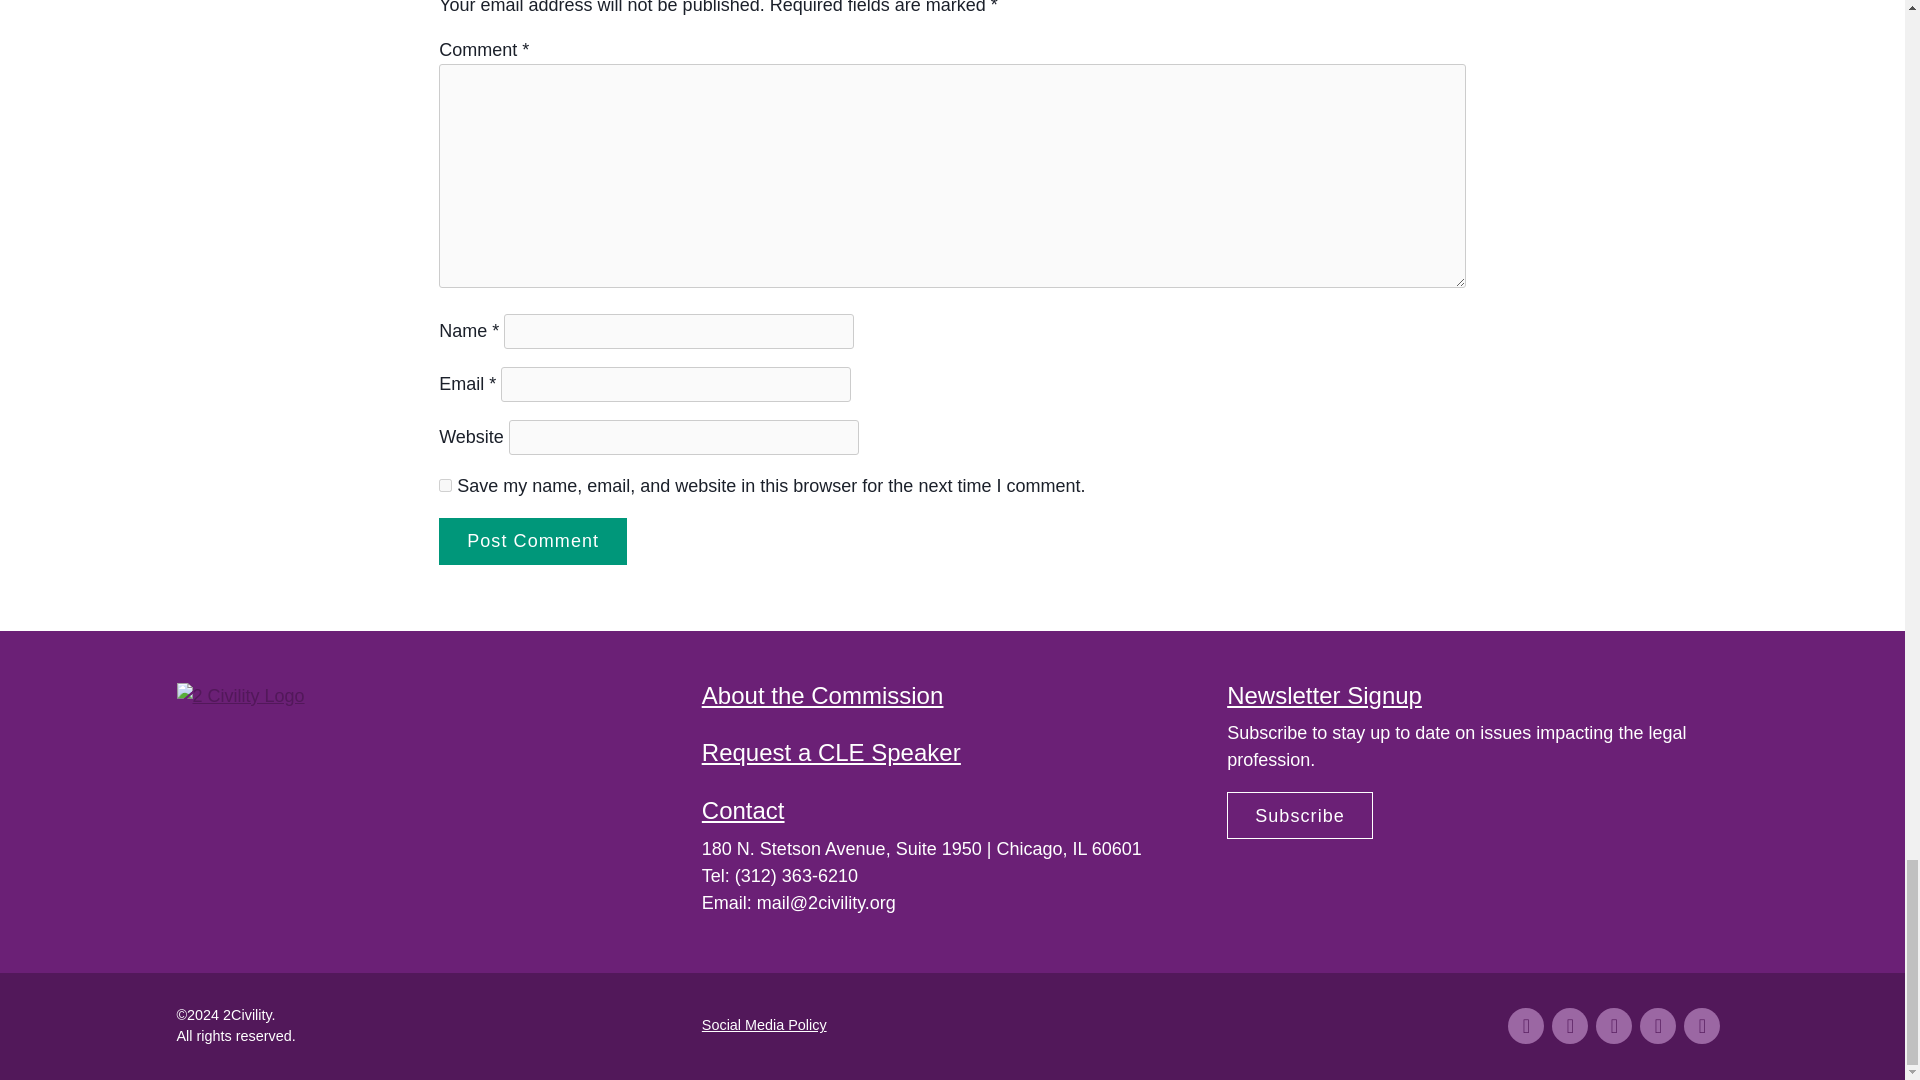  What do you see at coordinates (1525, 1026) in the screenshot?
I see `Visit 2Civility on ` at bounding box center [1525, 1026].